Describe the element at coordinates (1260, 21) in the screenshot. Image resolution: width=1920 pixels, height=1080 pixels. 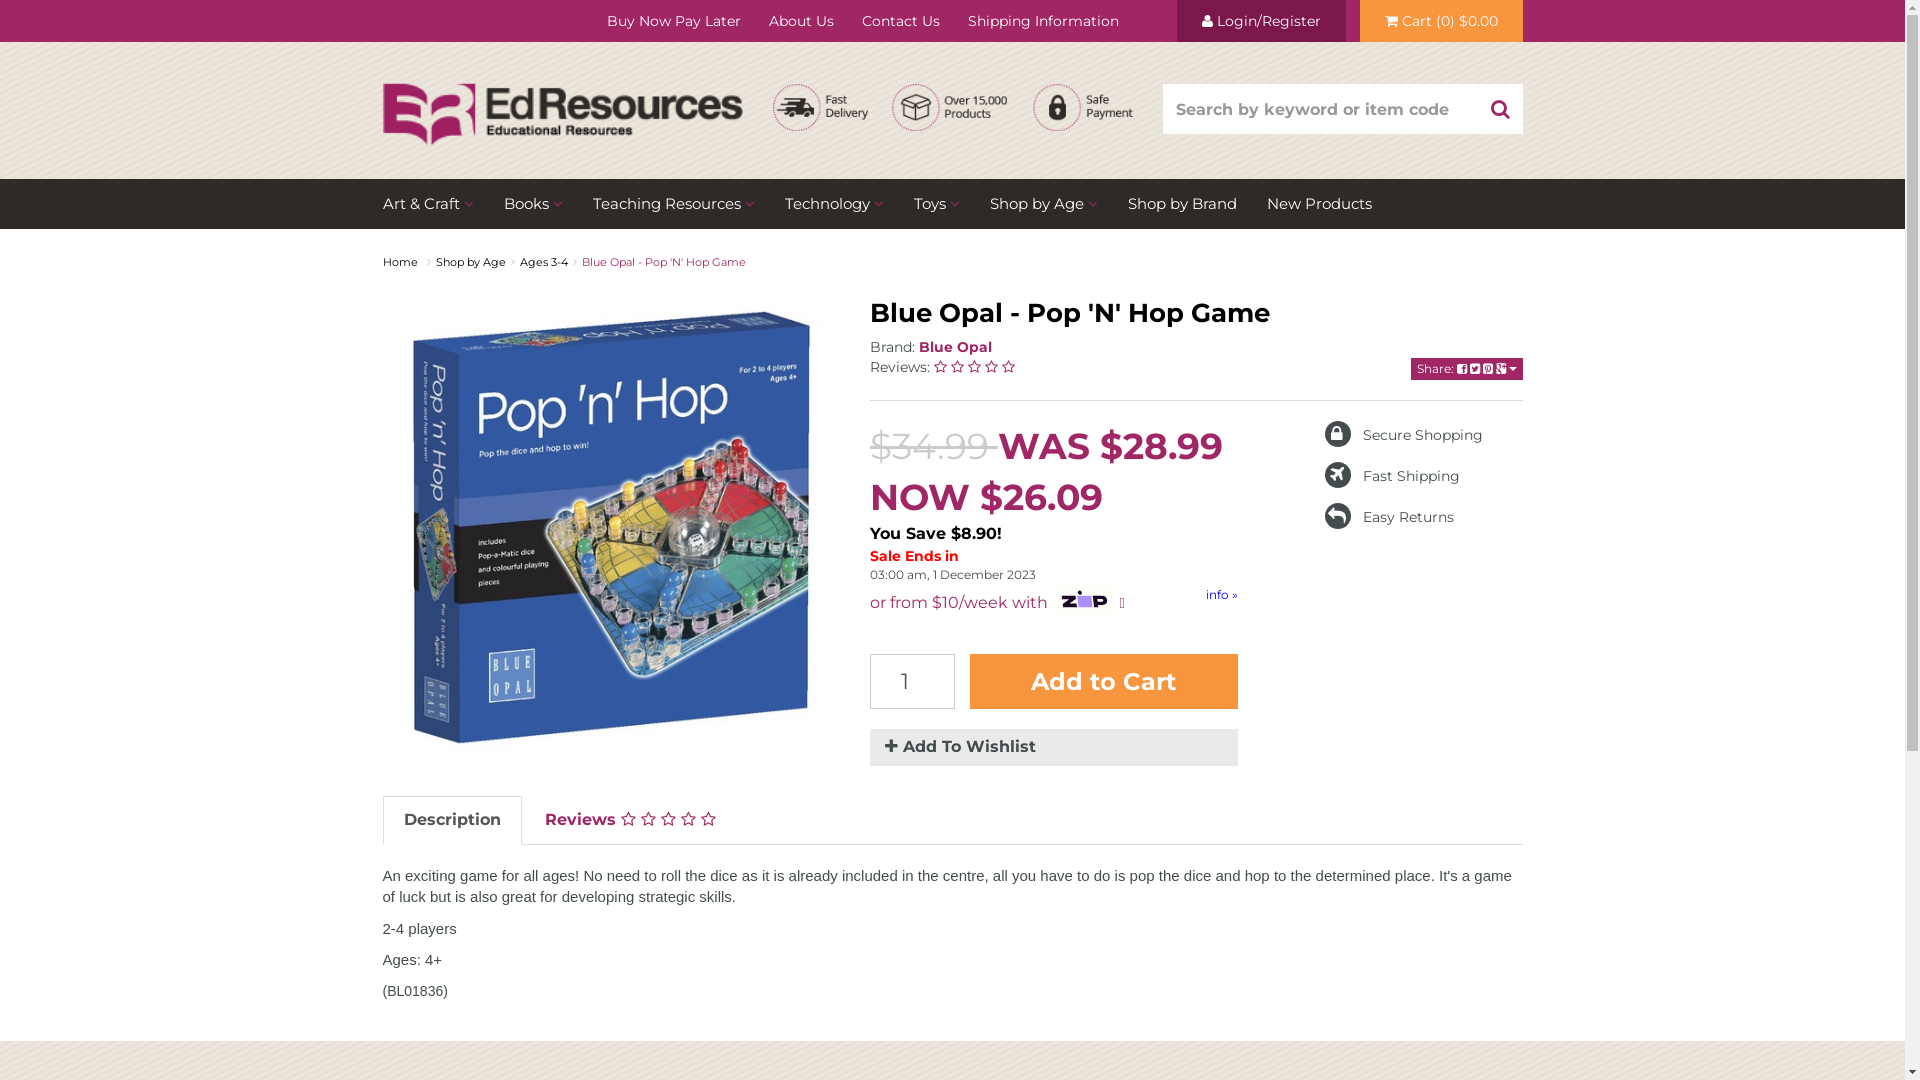
I see `Login/Register` at that location.